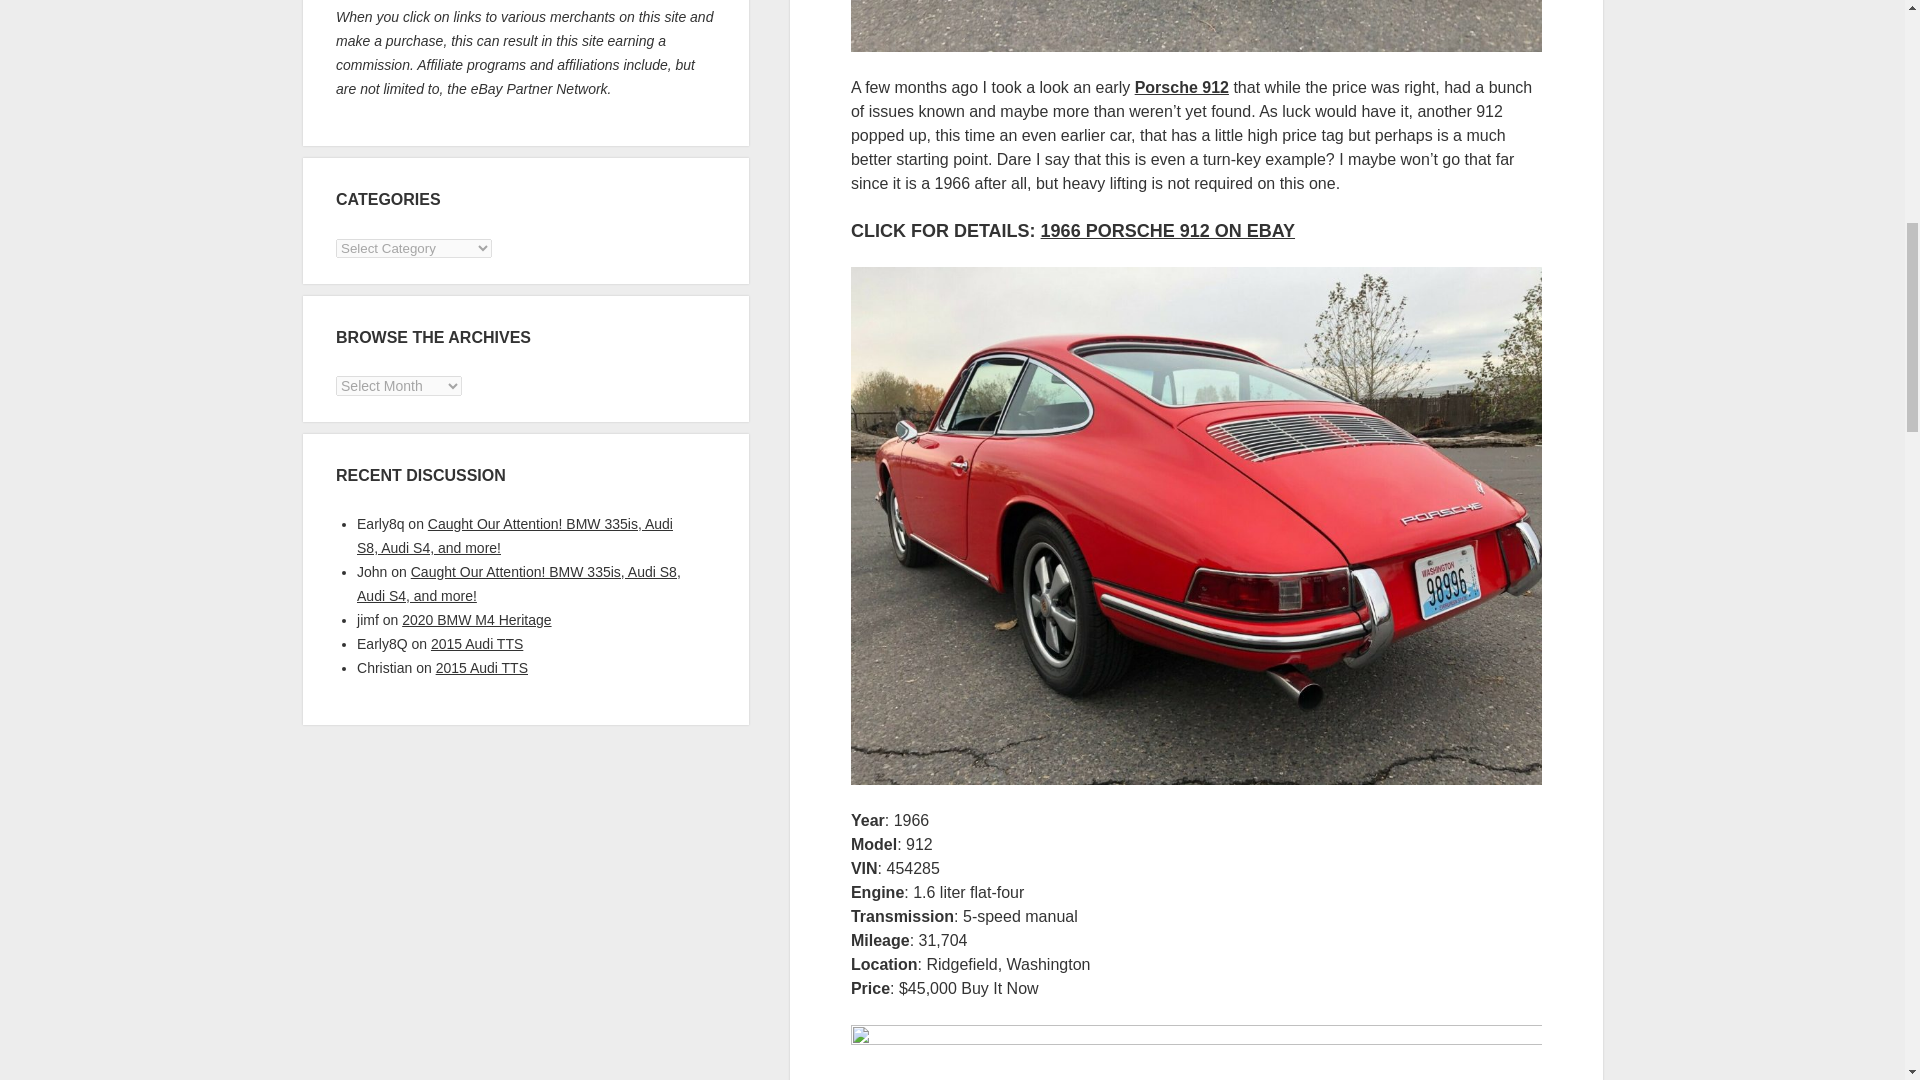  I want to click on Porsche 912, so click(1181, 86).